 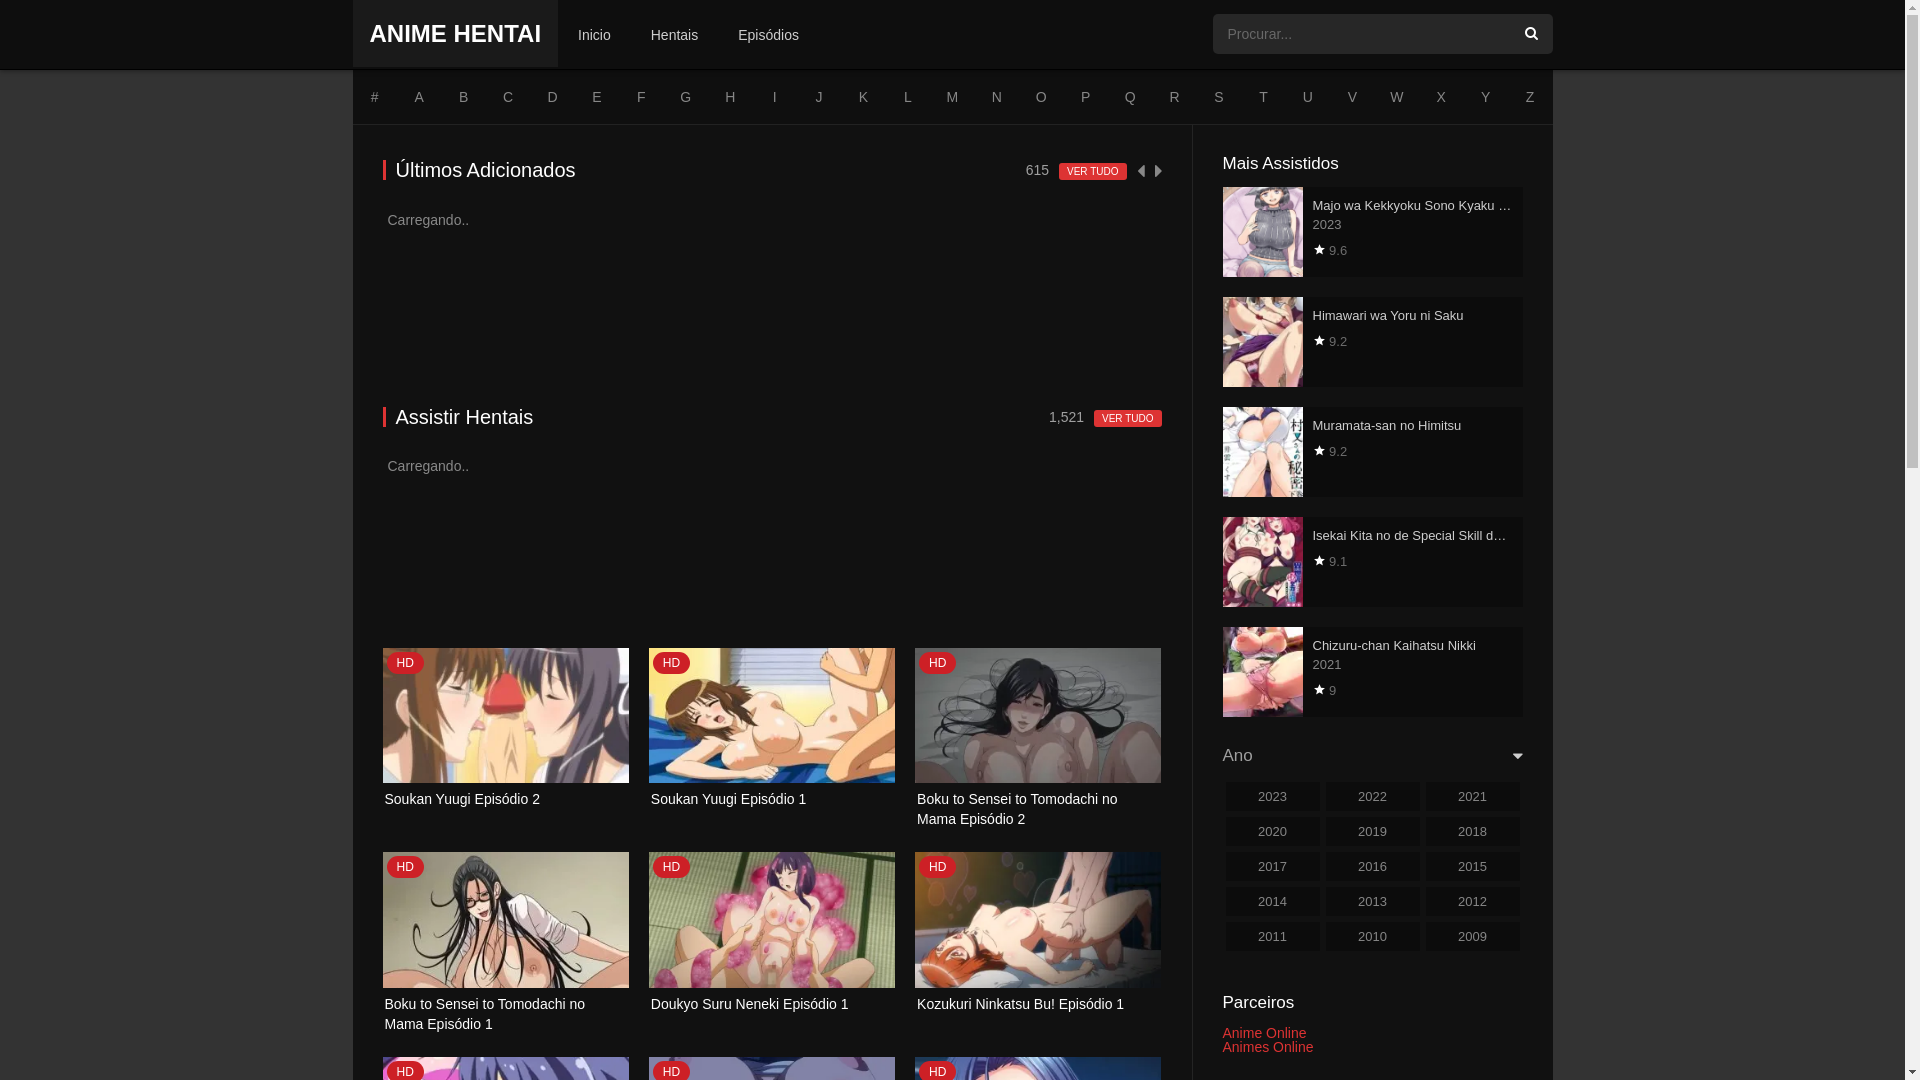 I want to click on A, so click(x=419, y=97).